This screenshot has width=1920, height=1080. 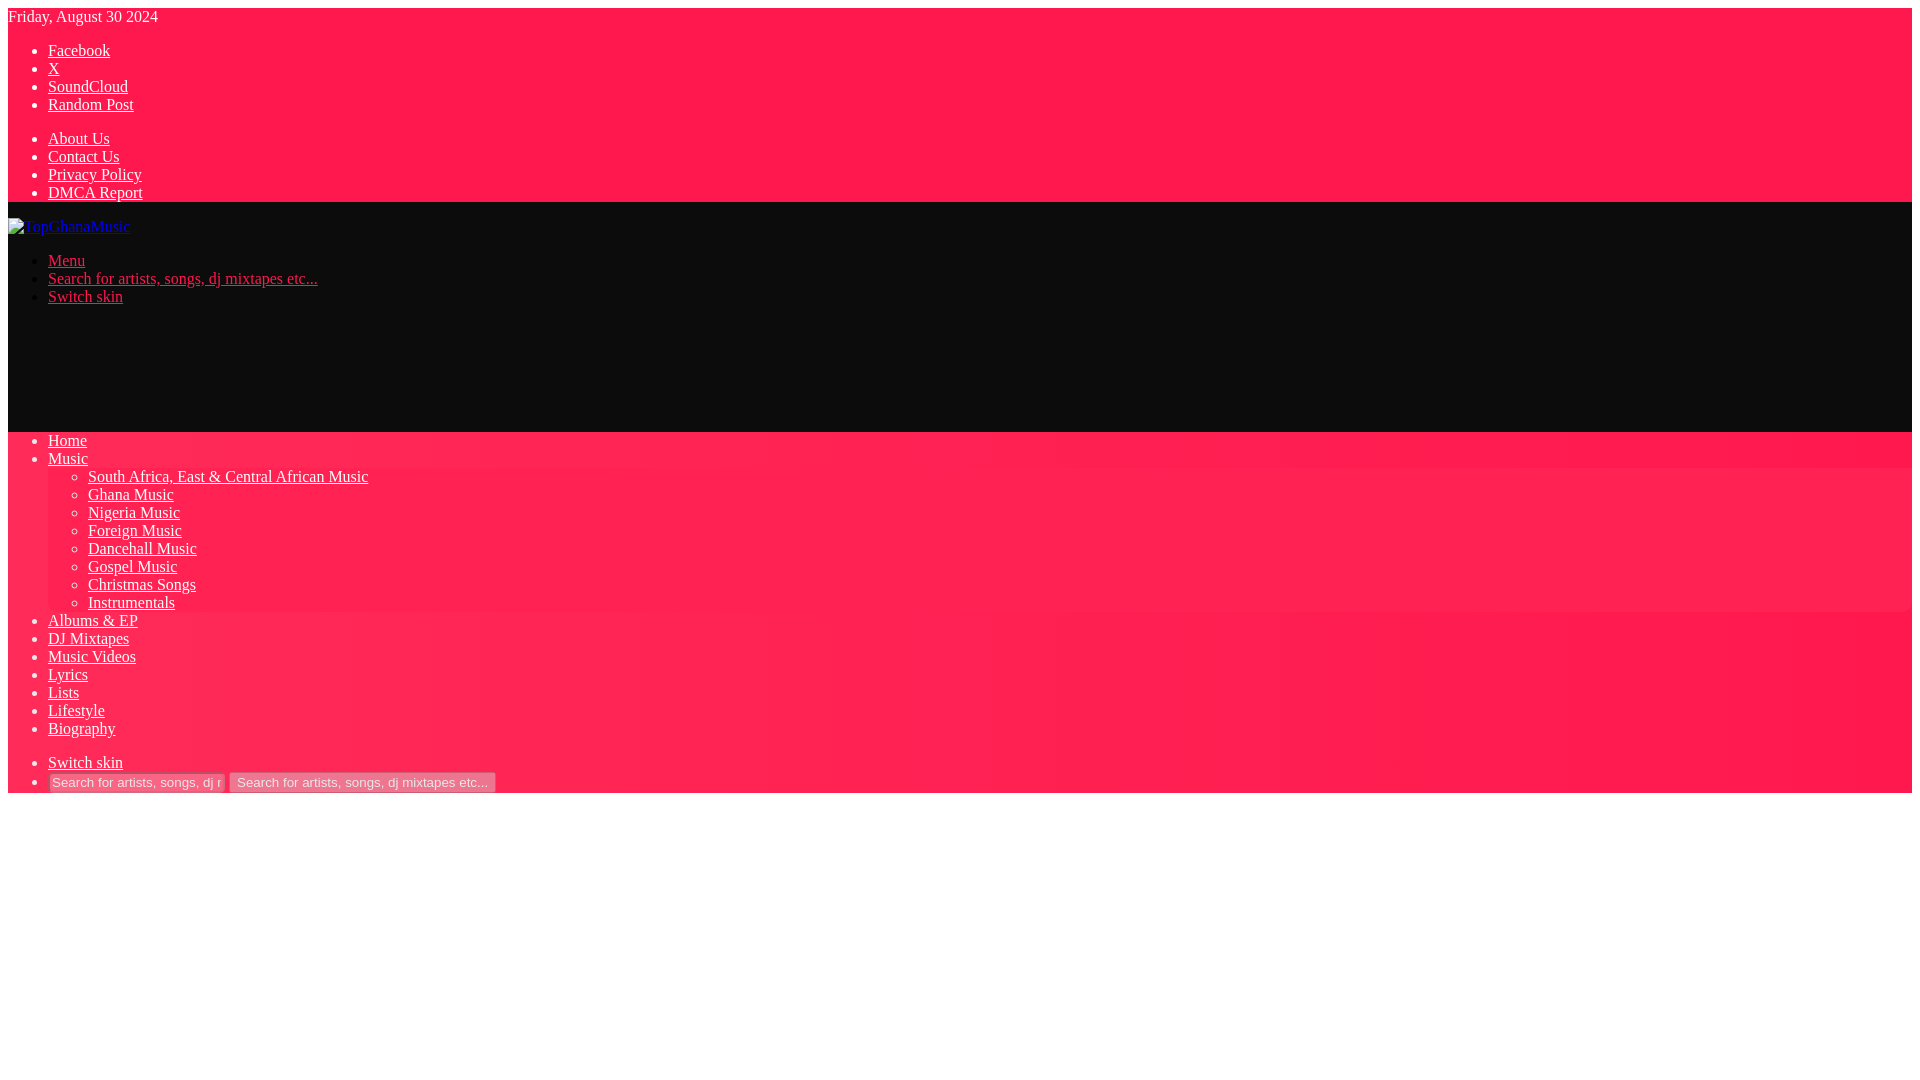 What do you see at coordinates (88, 86) in the screenshot?
I see `SoundCloud` at bounding box center [88, 86].